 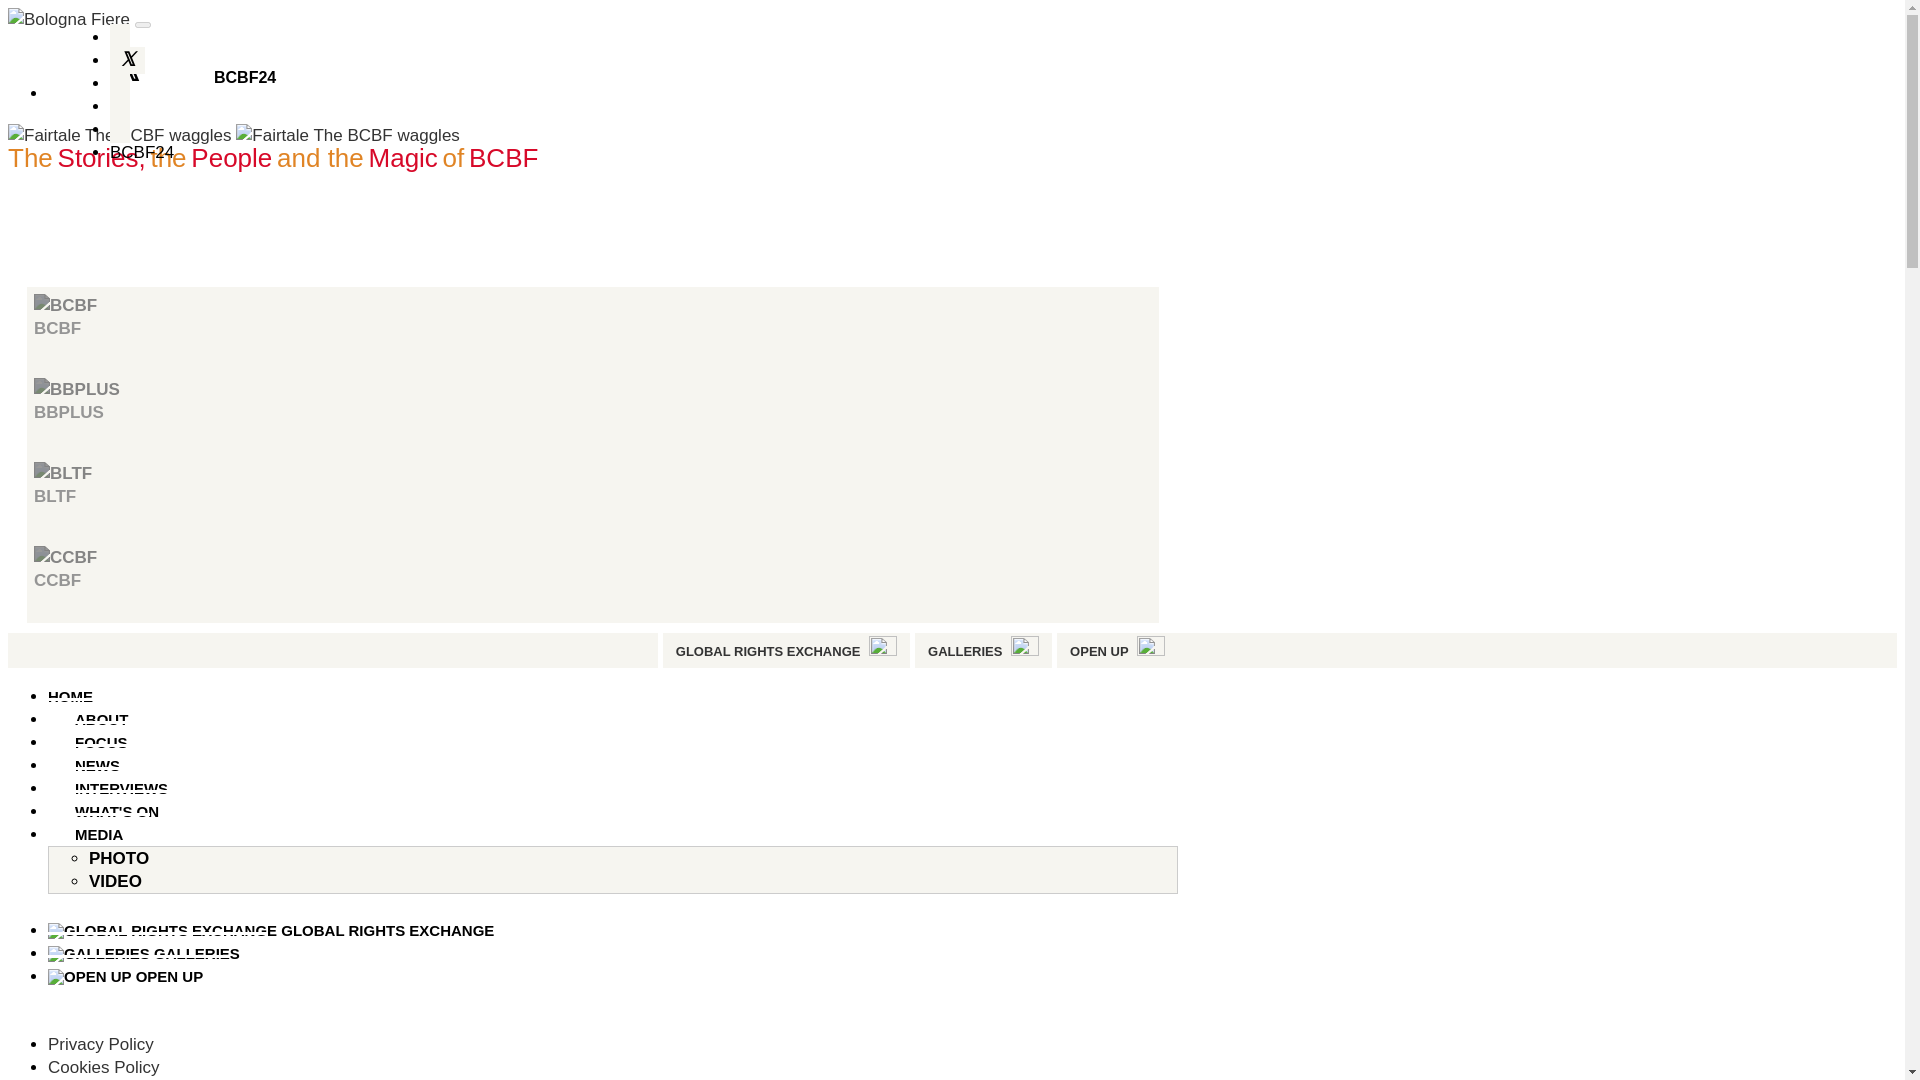 What do you see at coordinates (592, 580) in the screenshot?
I see `CCBF` at bounding box center [592, 580].